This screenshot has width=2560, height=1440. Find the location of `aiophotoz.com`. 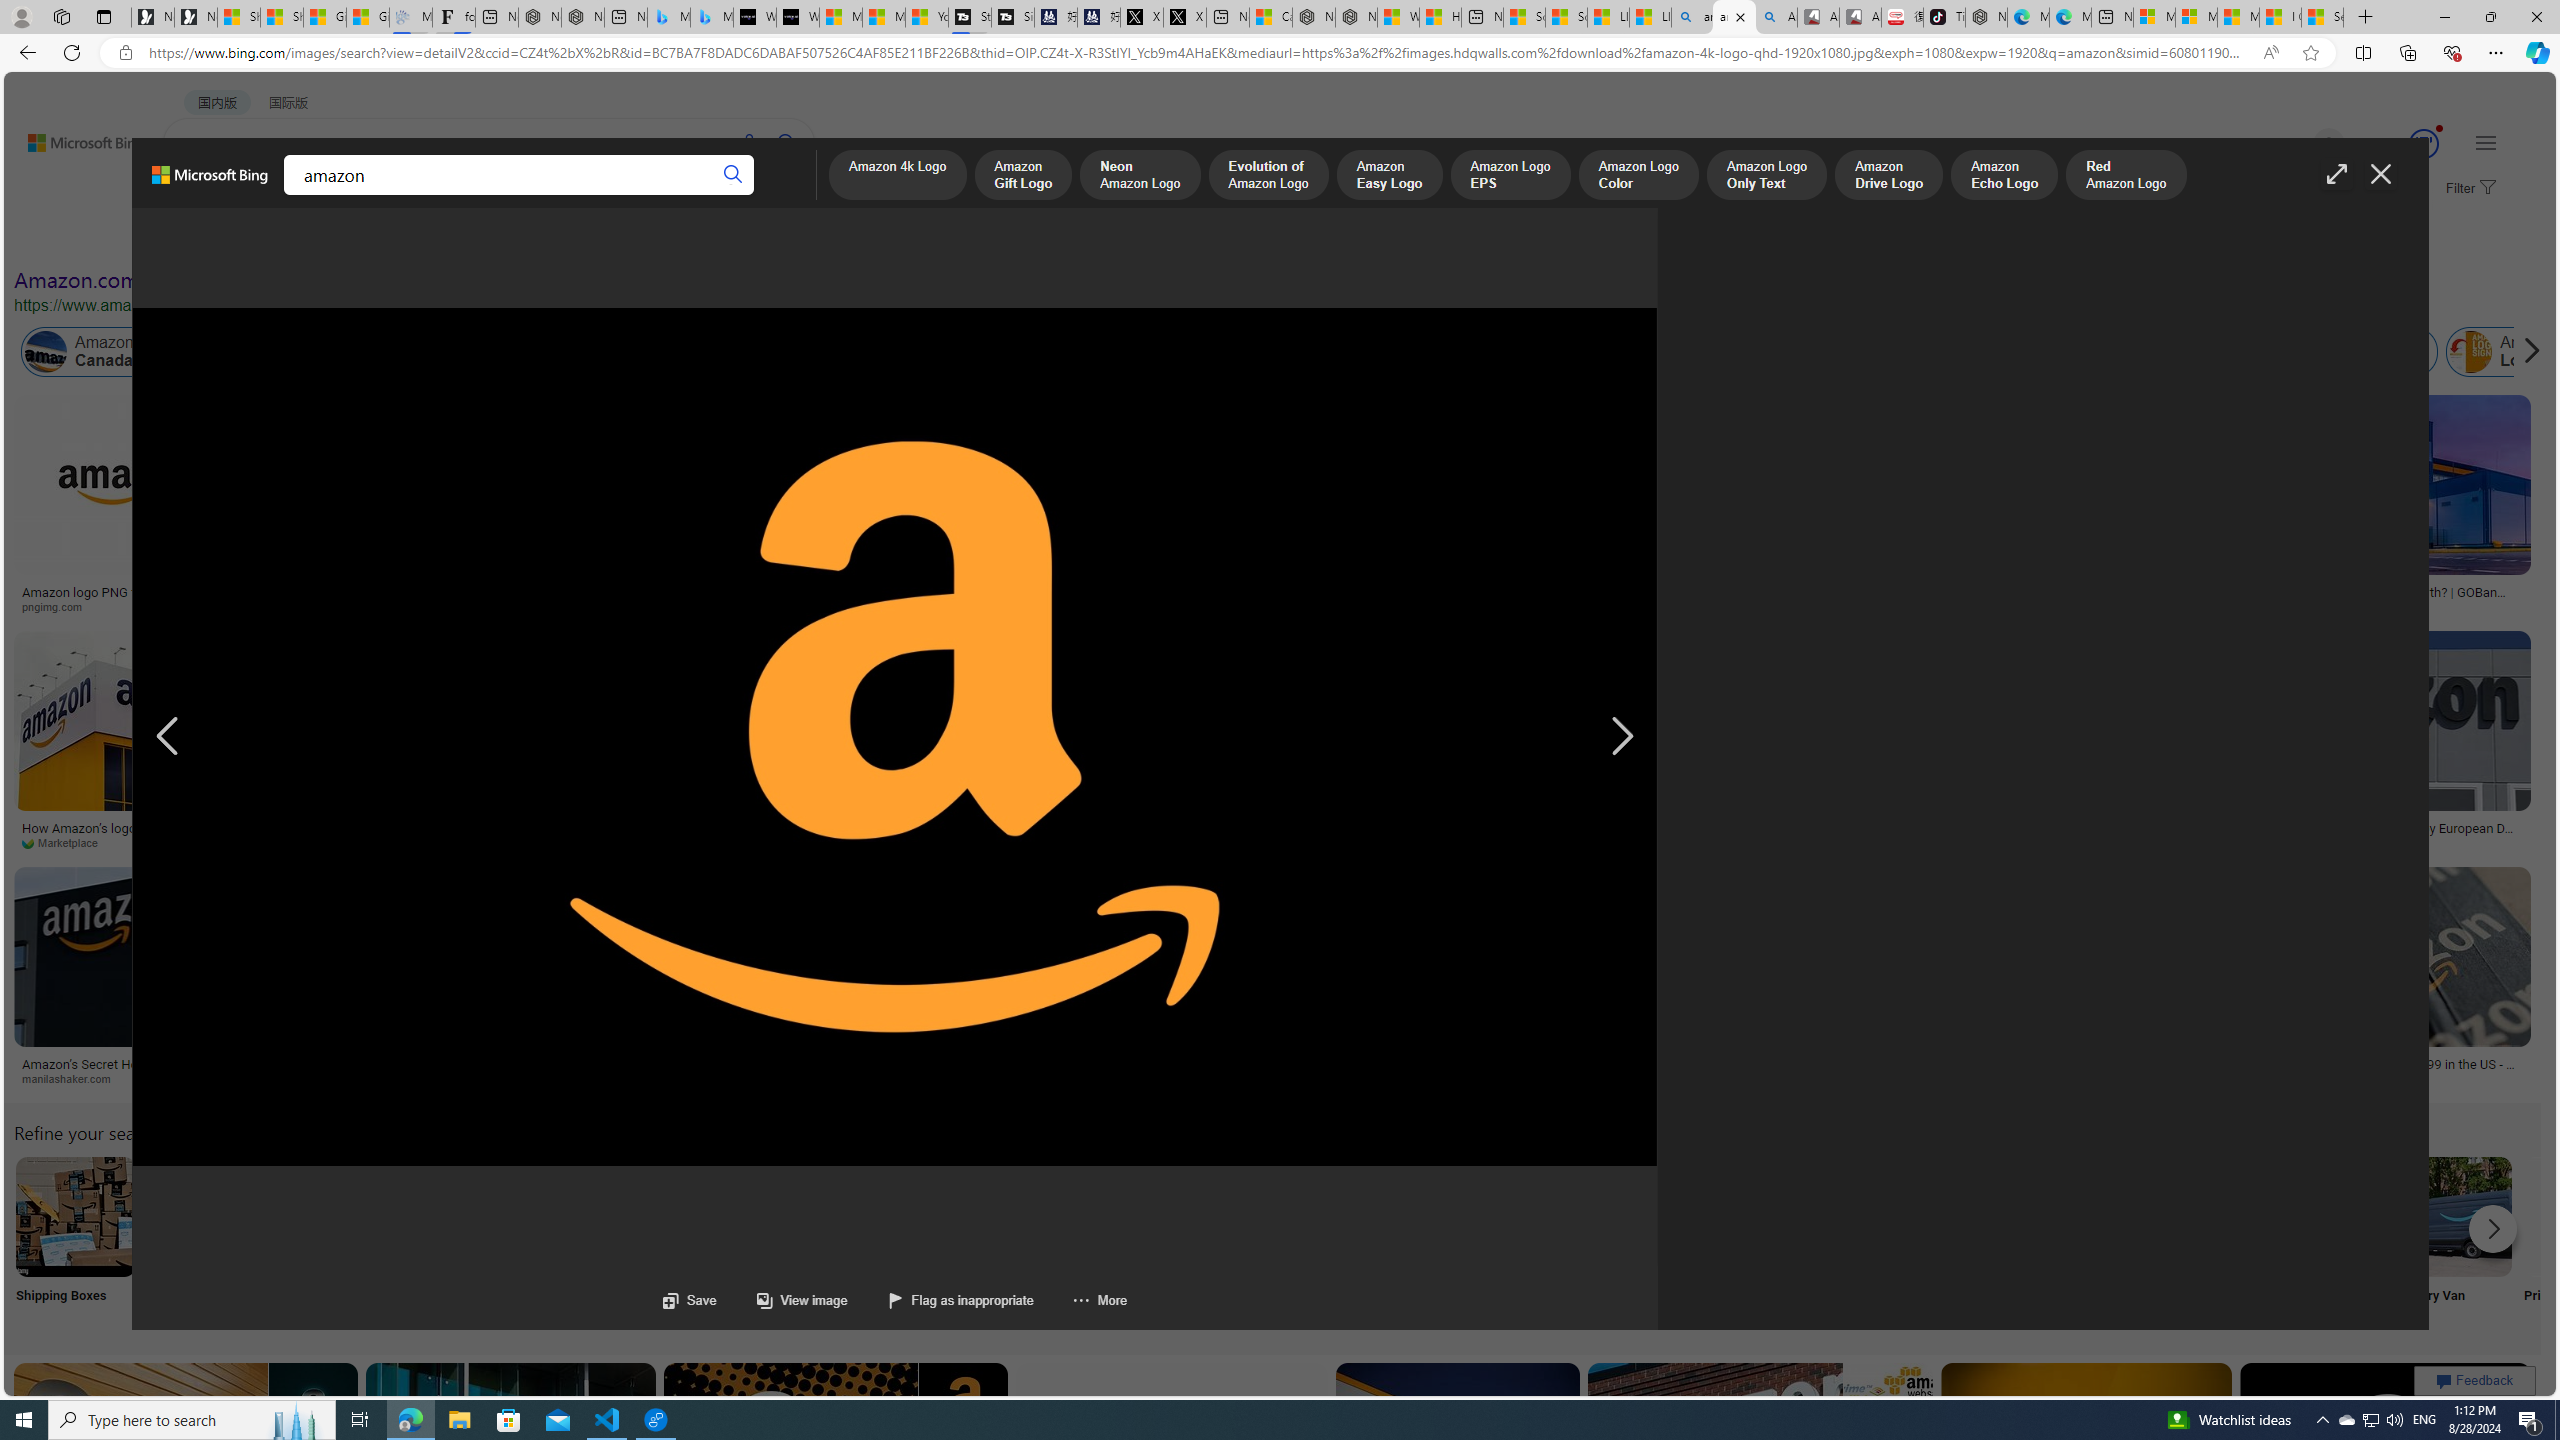

aiophotoz.com is located at coordinates (2110, 843).